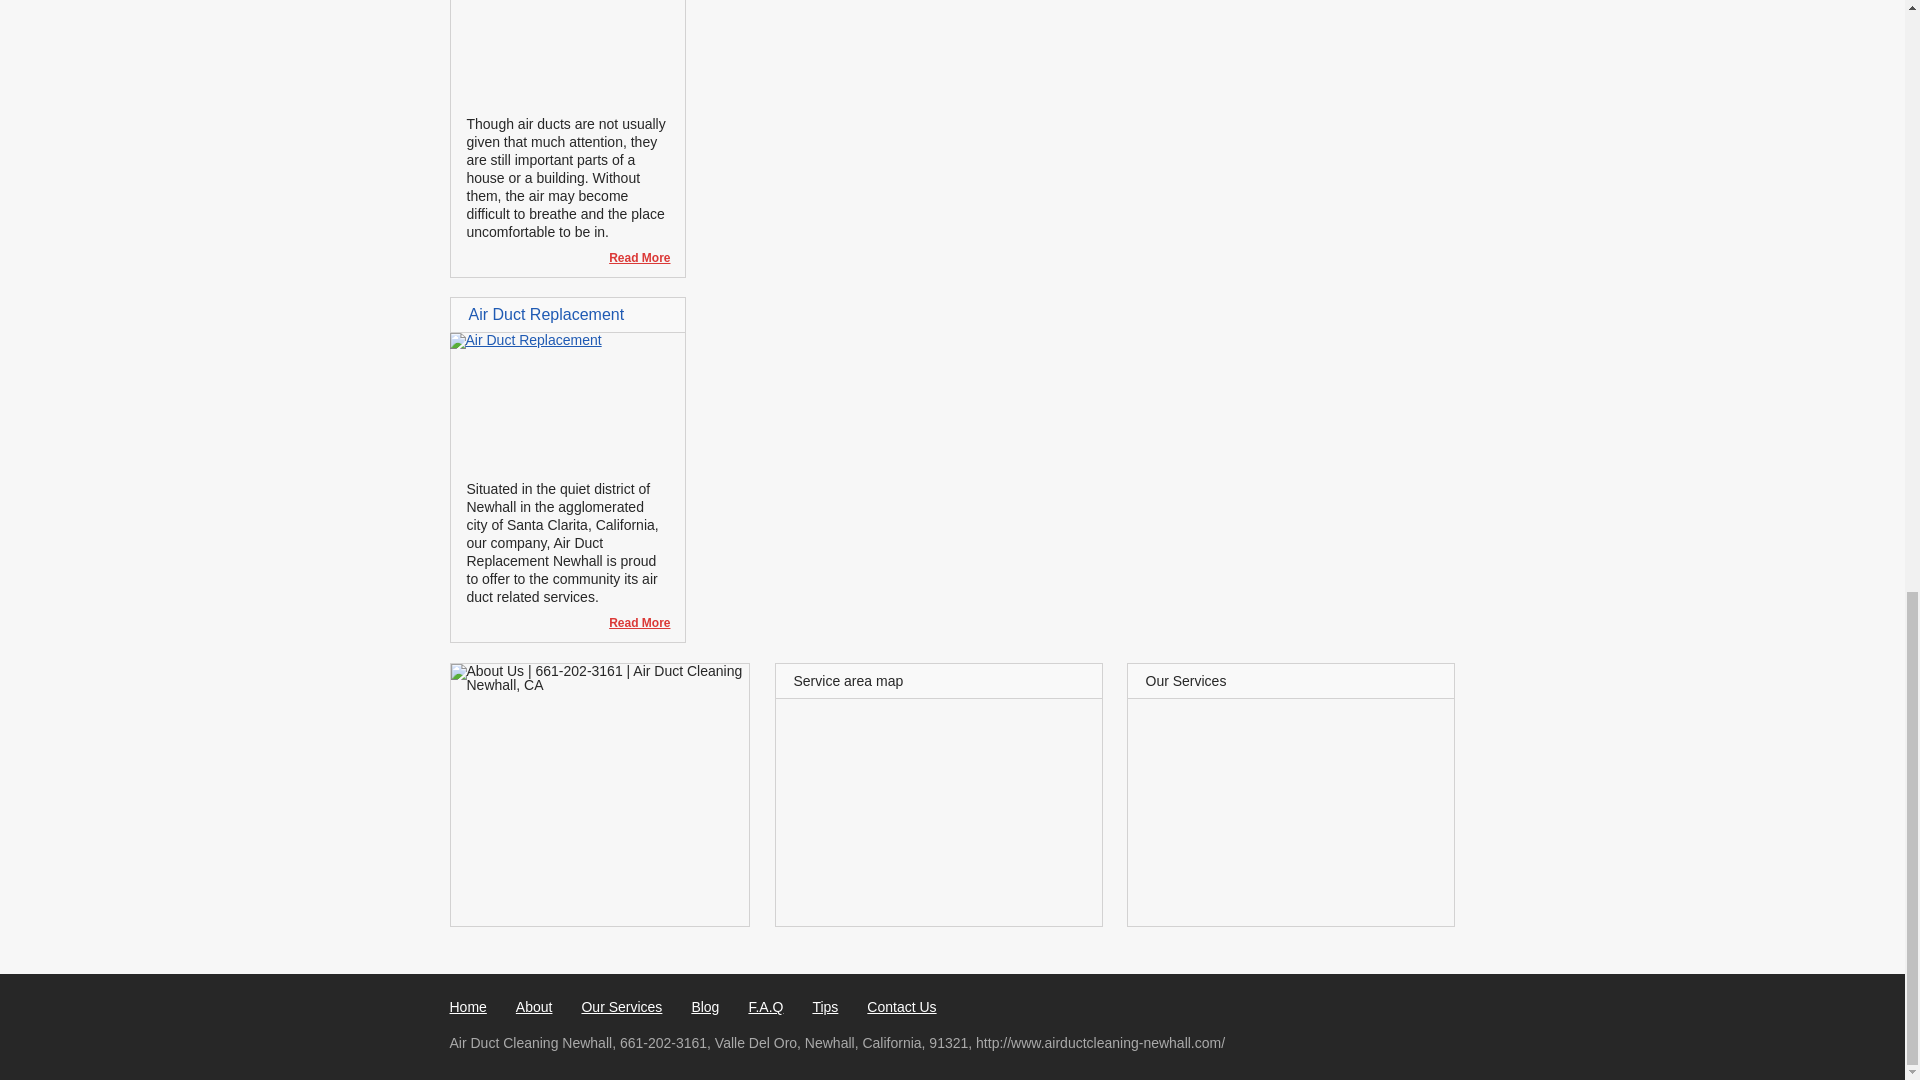 The height and width of the screenshot is (1080, 1920). Describe the element at coordinates (526, 339) in the screenshot. I see `Air Duct Replacement` at that location.